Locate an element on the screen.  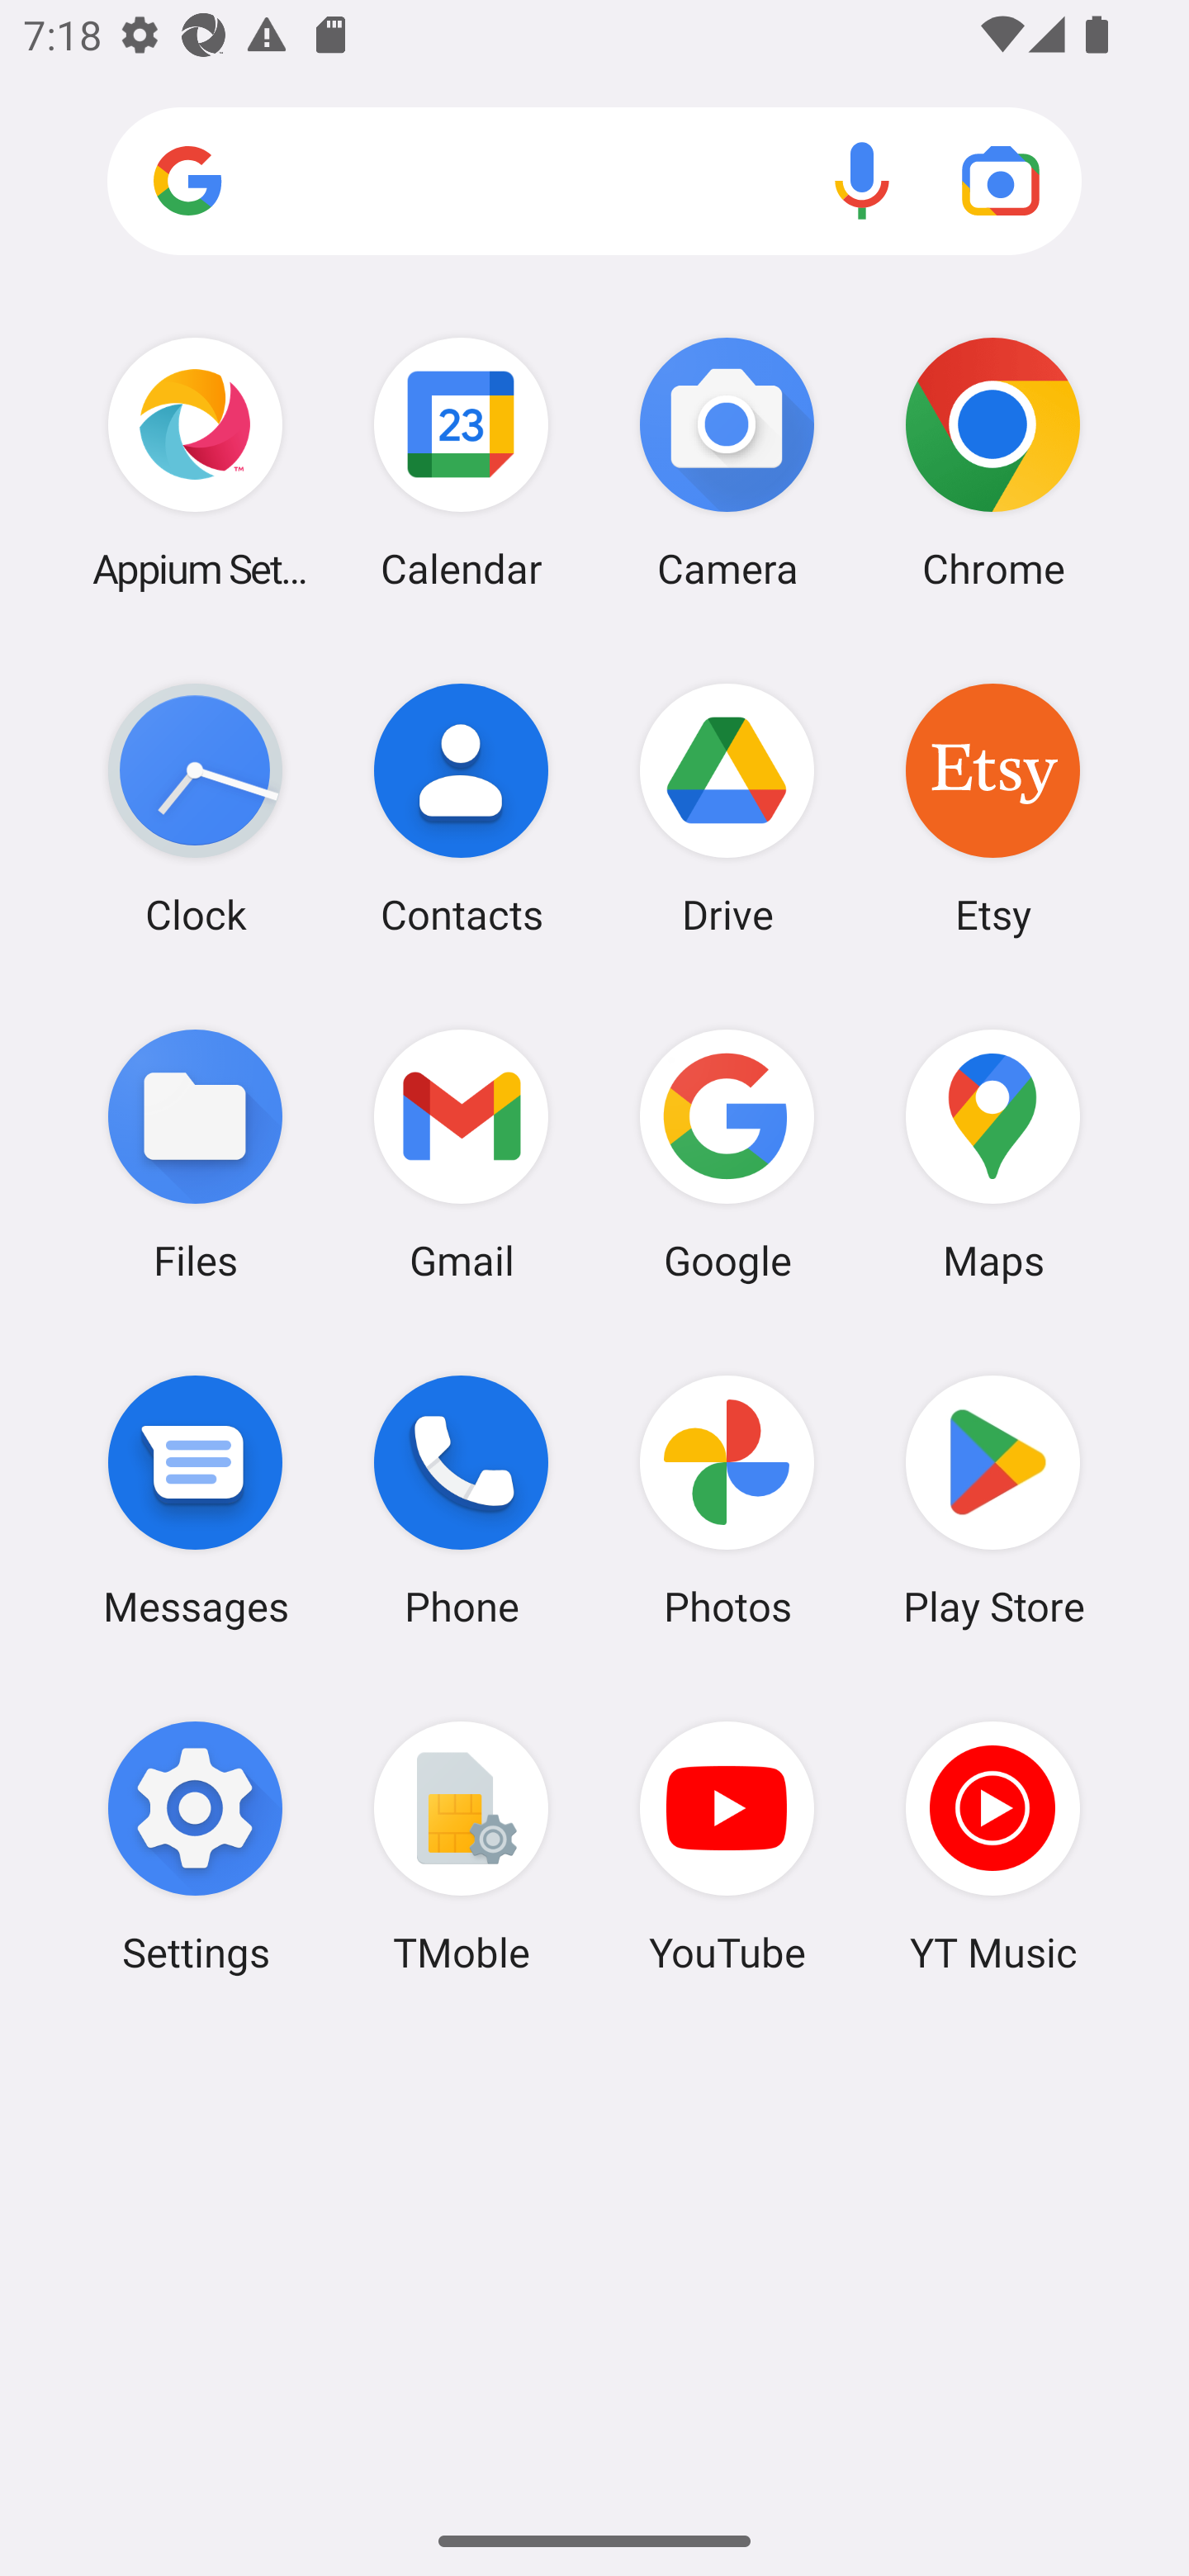
TMoble is located at coordinates (461, 1847).